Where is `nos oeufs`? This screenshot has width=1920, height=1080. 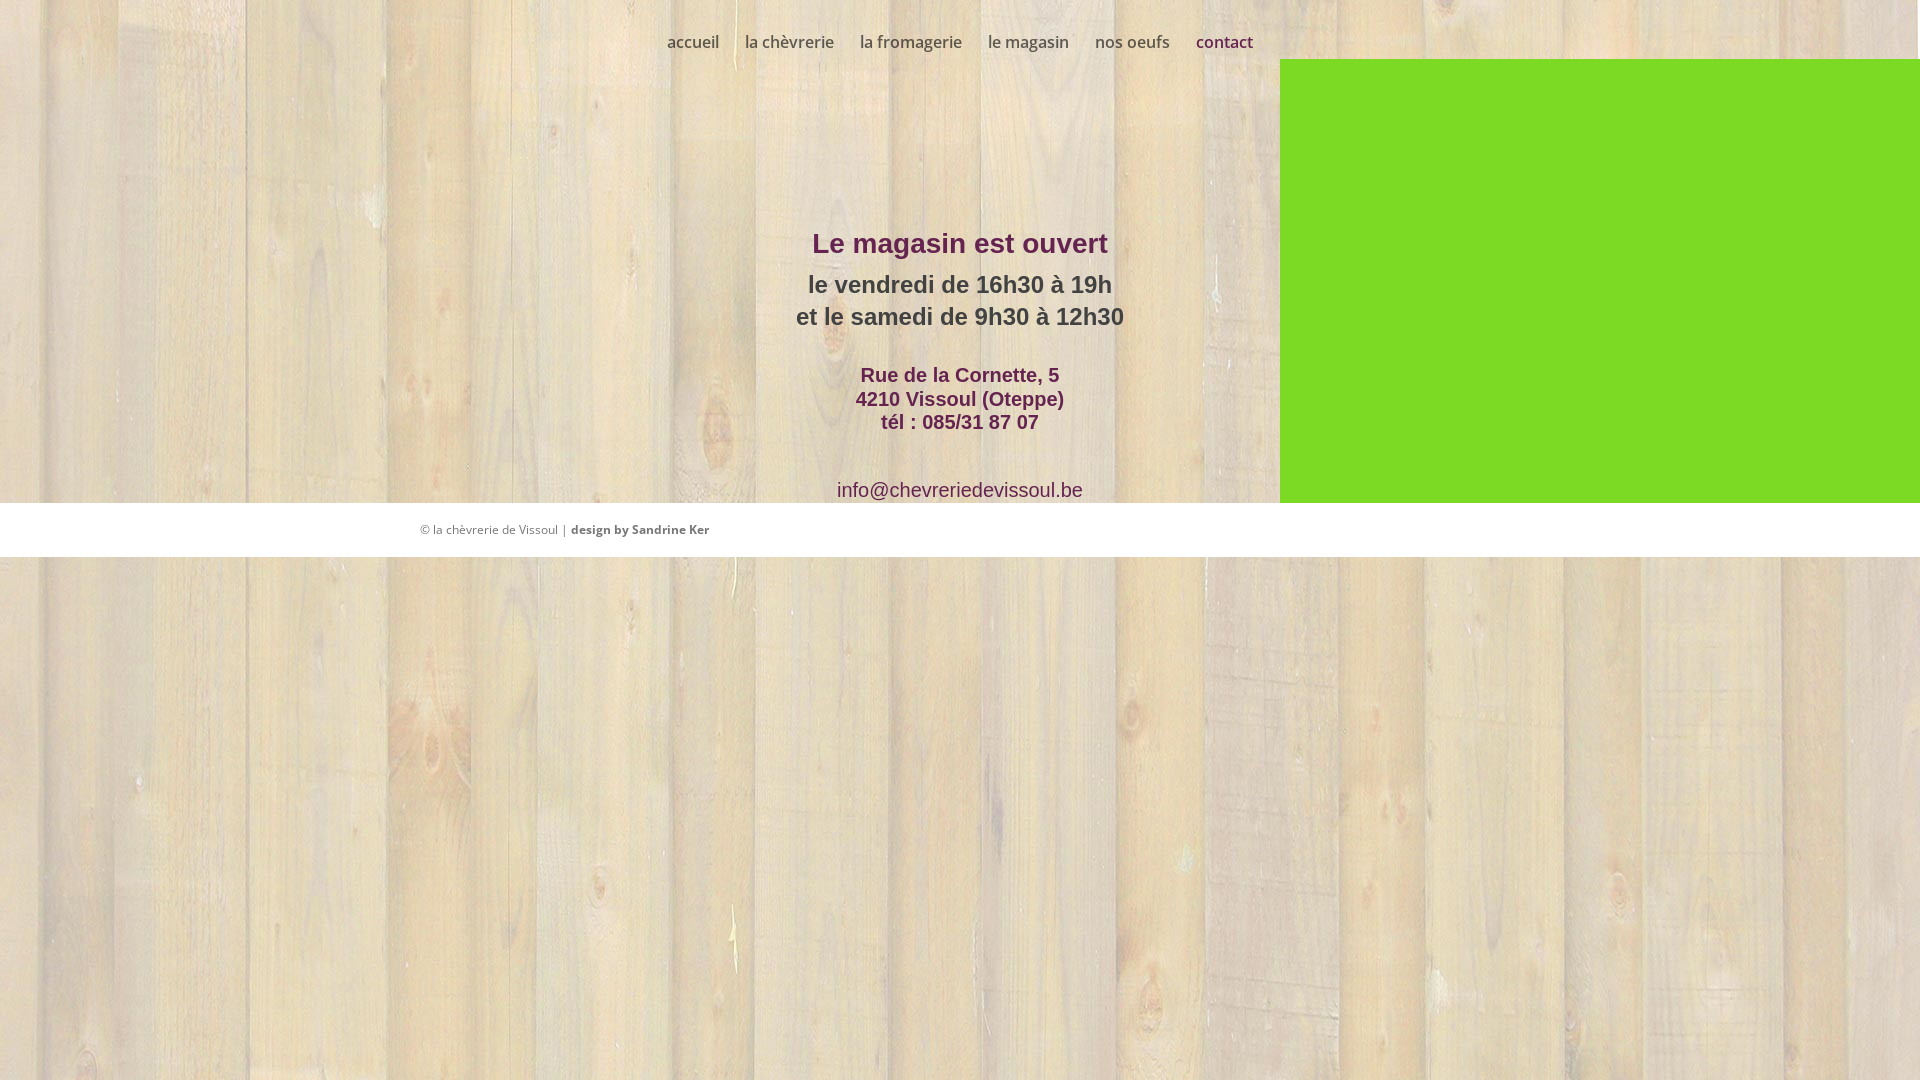 nos oeufs is located at coordinates (1132, 48).